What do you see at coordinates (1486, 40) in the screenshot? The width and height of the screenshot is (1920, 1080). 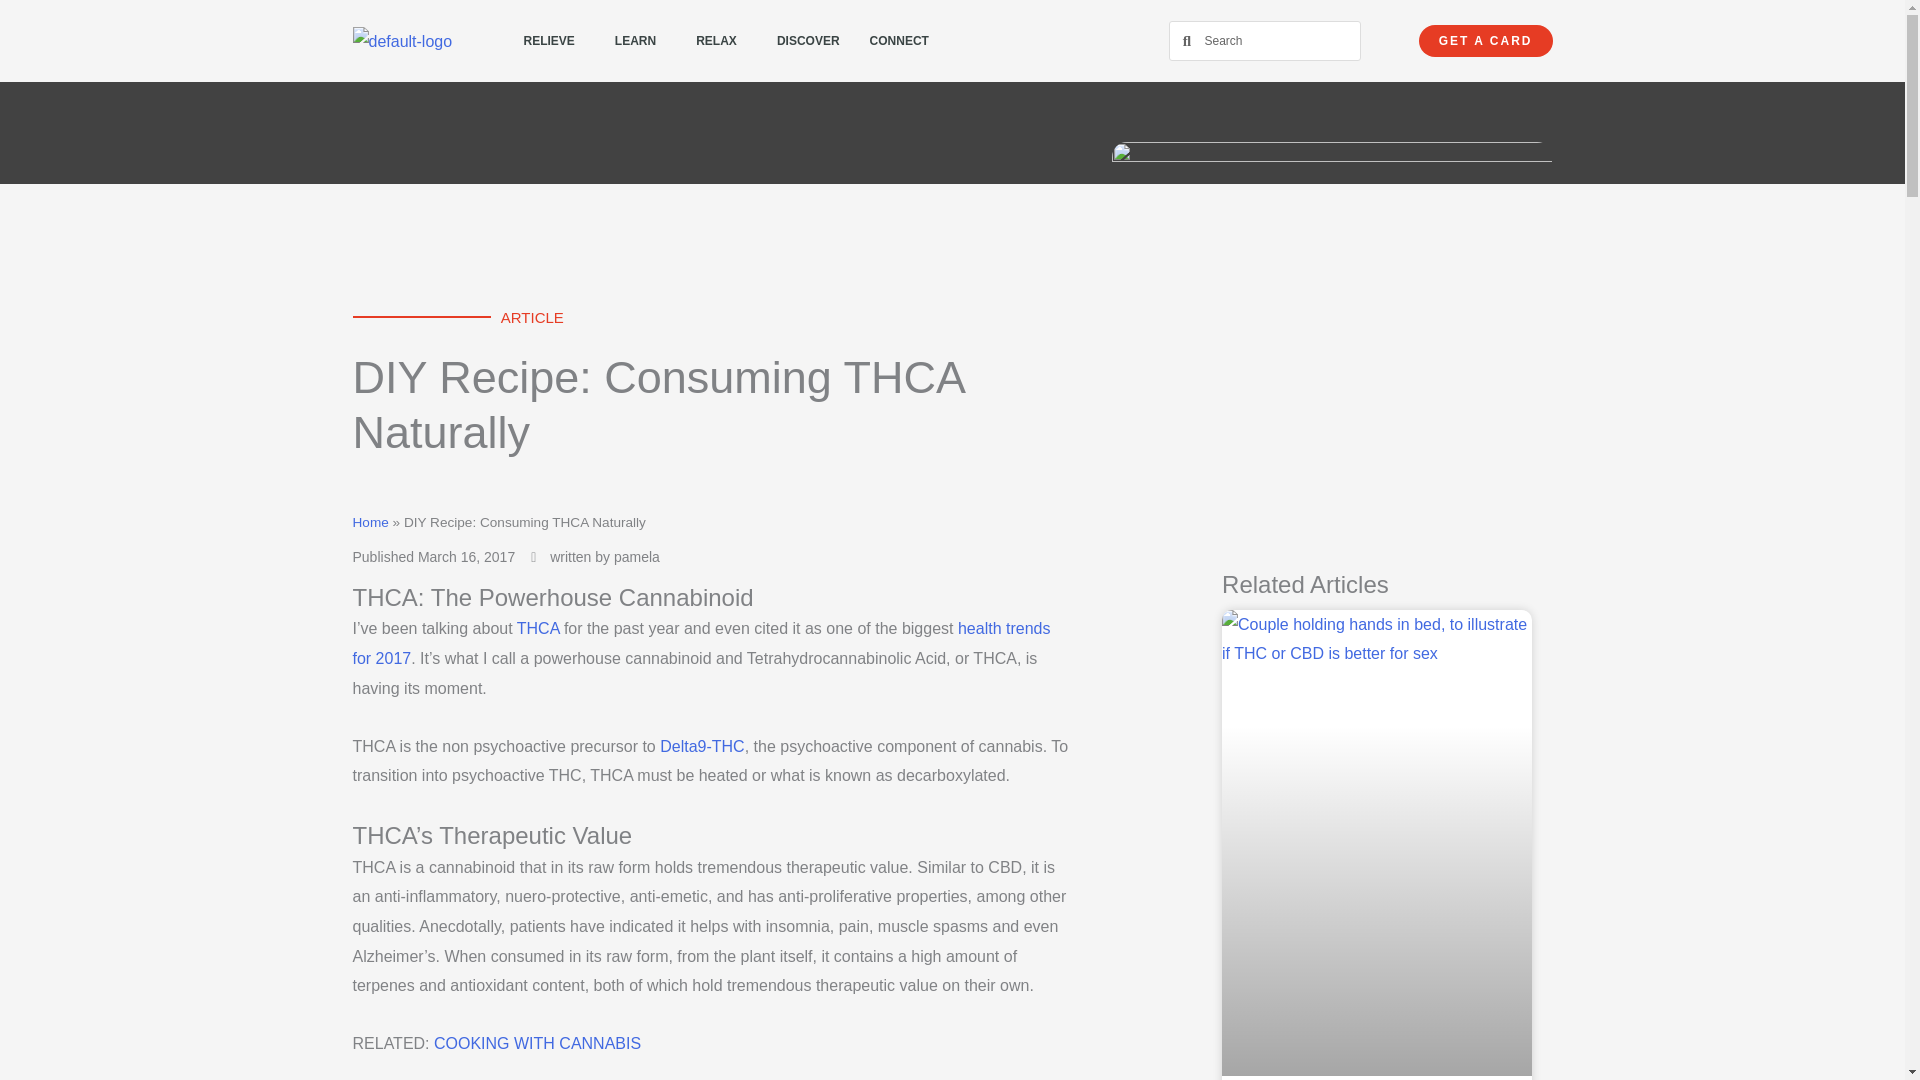 I see `GET A CARD` at bounding box center [1486, 40].